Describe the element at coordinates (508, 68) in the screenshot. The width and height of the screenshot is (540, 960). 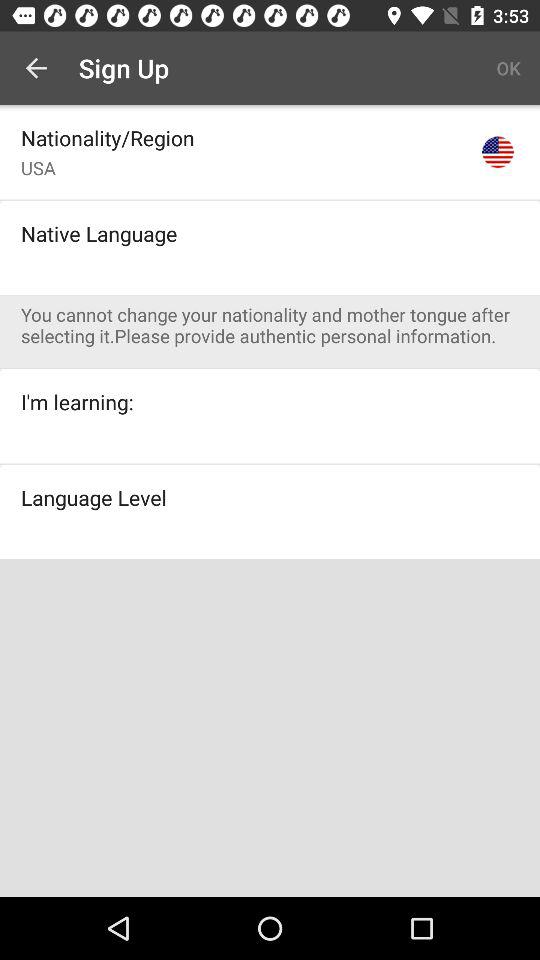
I see `click the item next to sign up icon` at that location.